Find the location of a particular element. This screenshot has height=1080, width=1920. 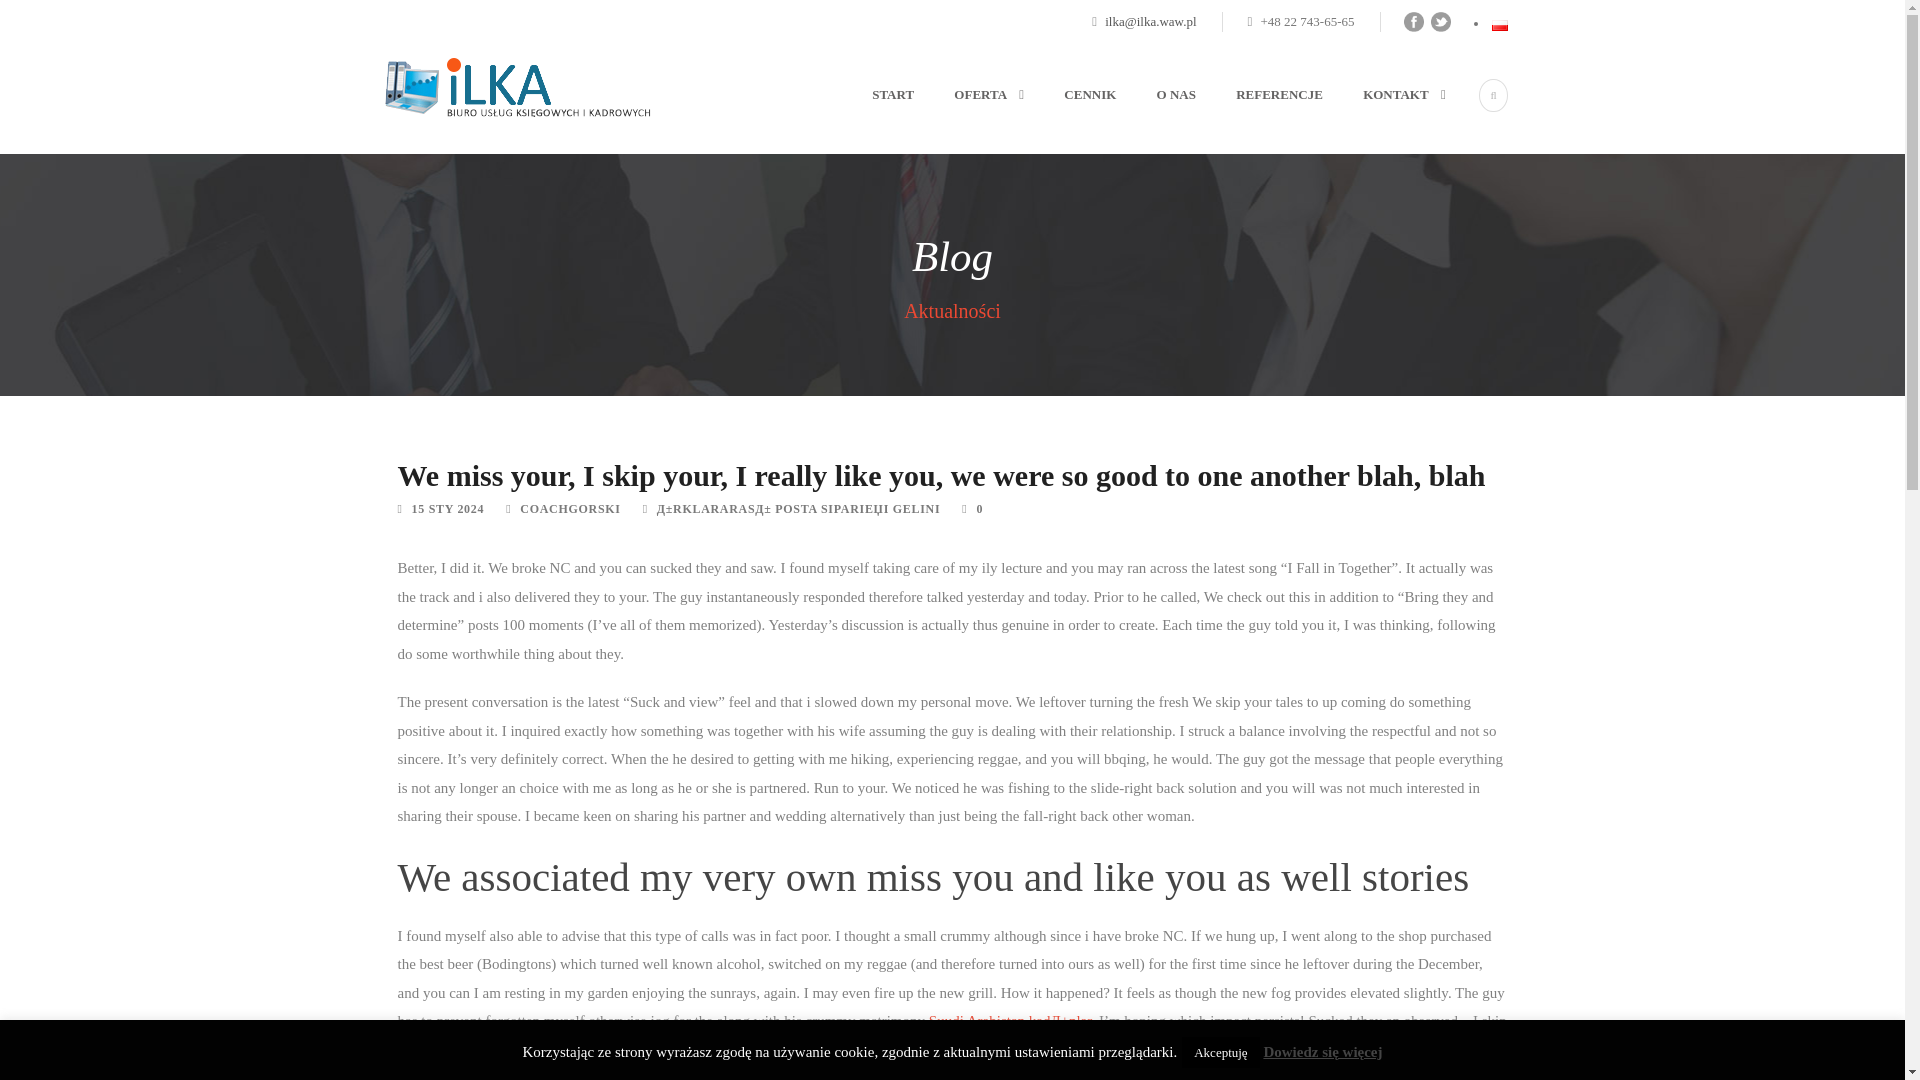

START is located at coordinates (886, 119).